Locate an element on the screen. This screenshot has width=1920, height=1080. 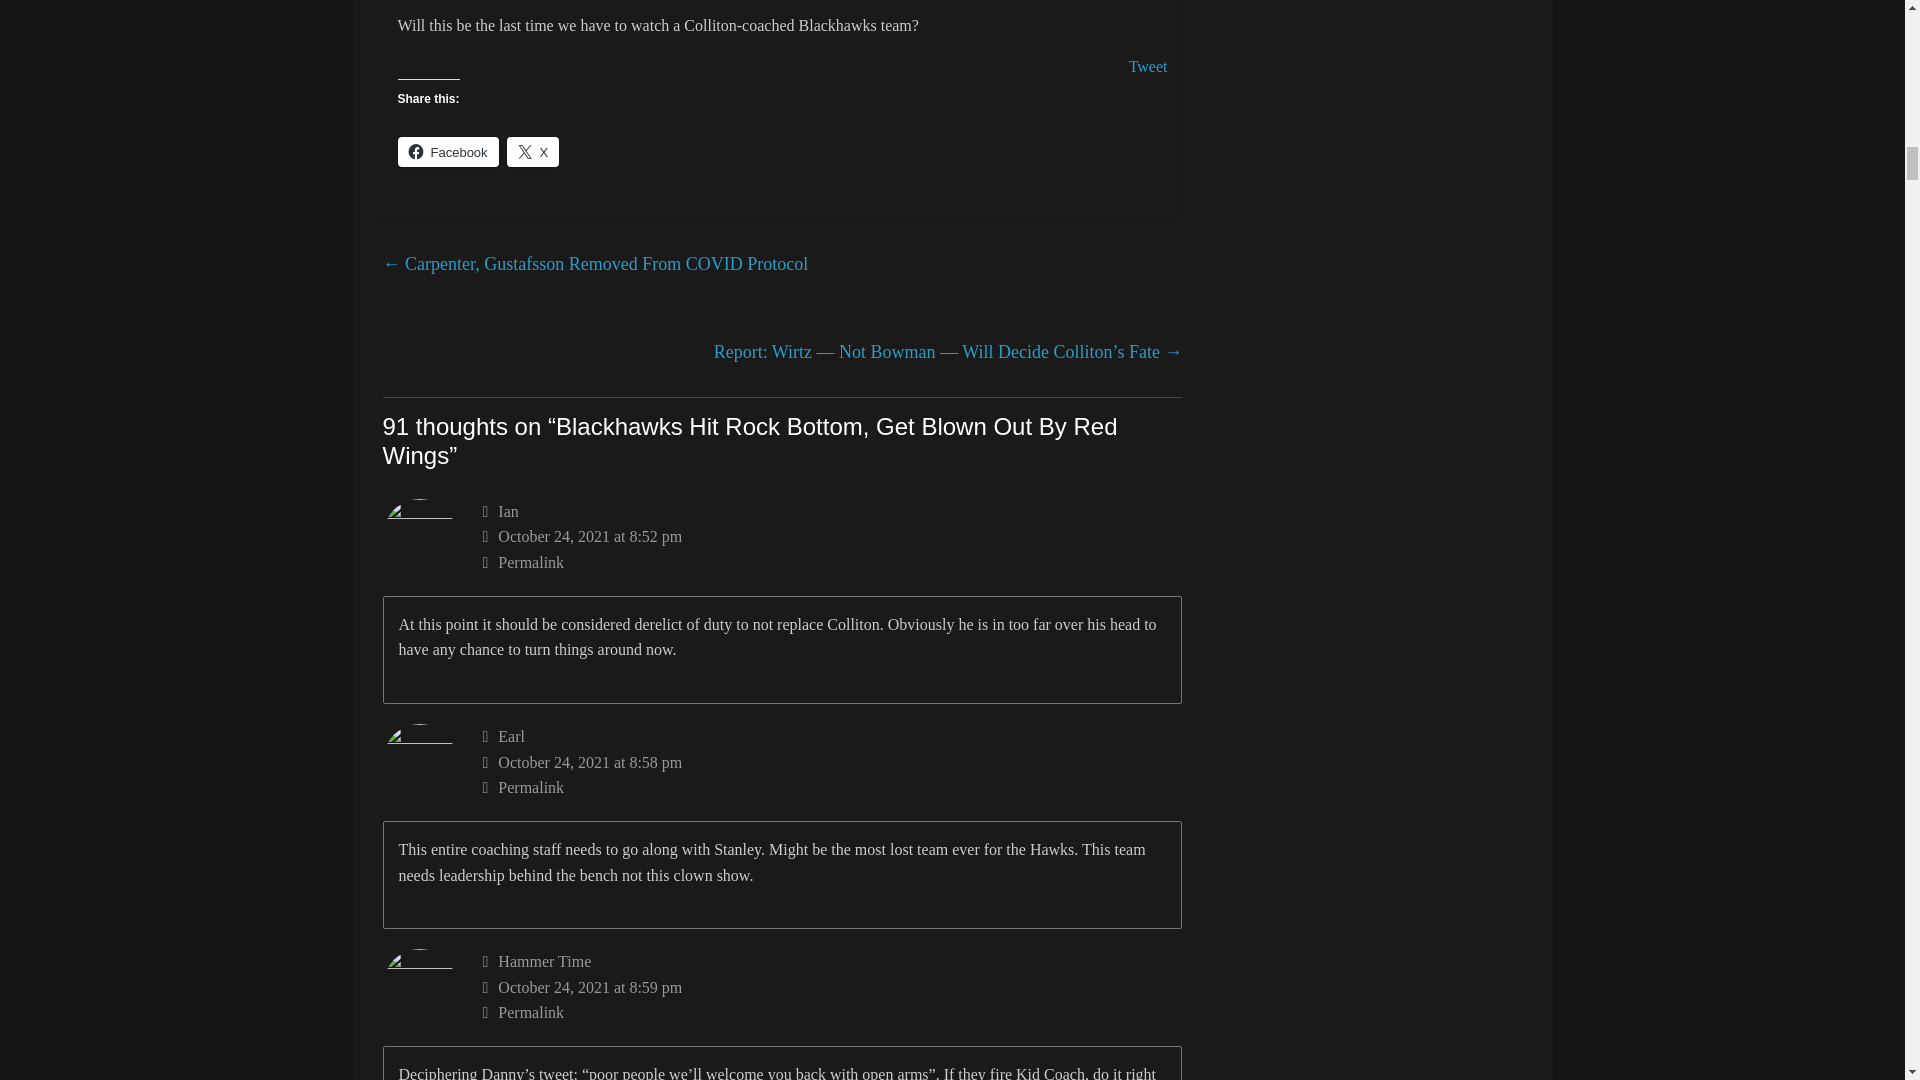
Click to share on Facebook is located at coordinates (448, 152).